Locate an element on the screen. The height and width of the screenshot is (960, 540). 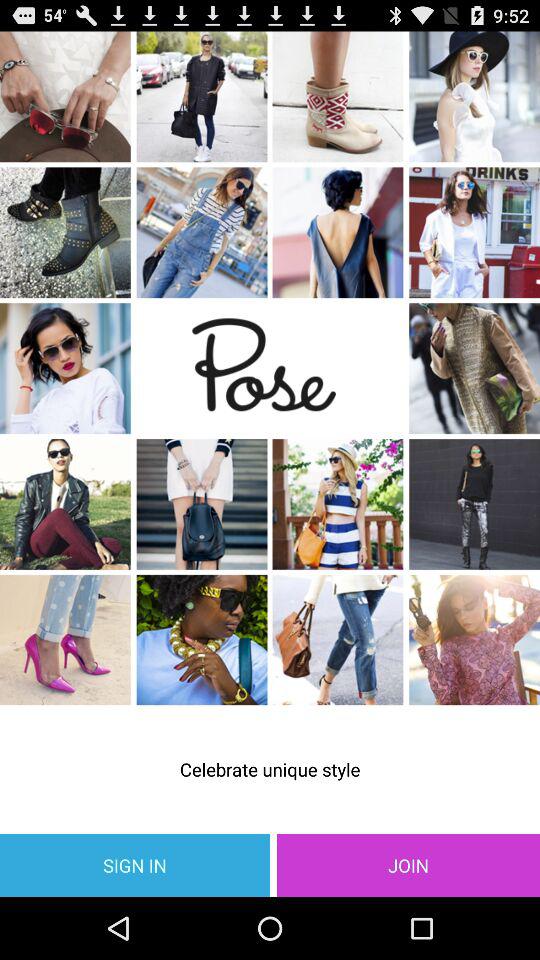
launch item to the left of join icon is located at coordinates (135, 864).